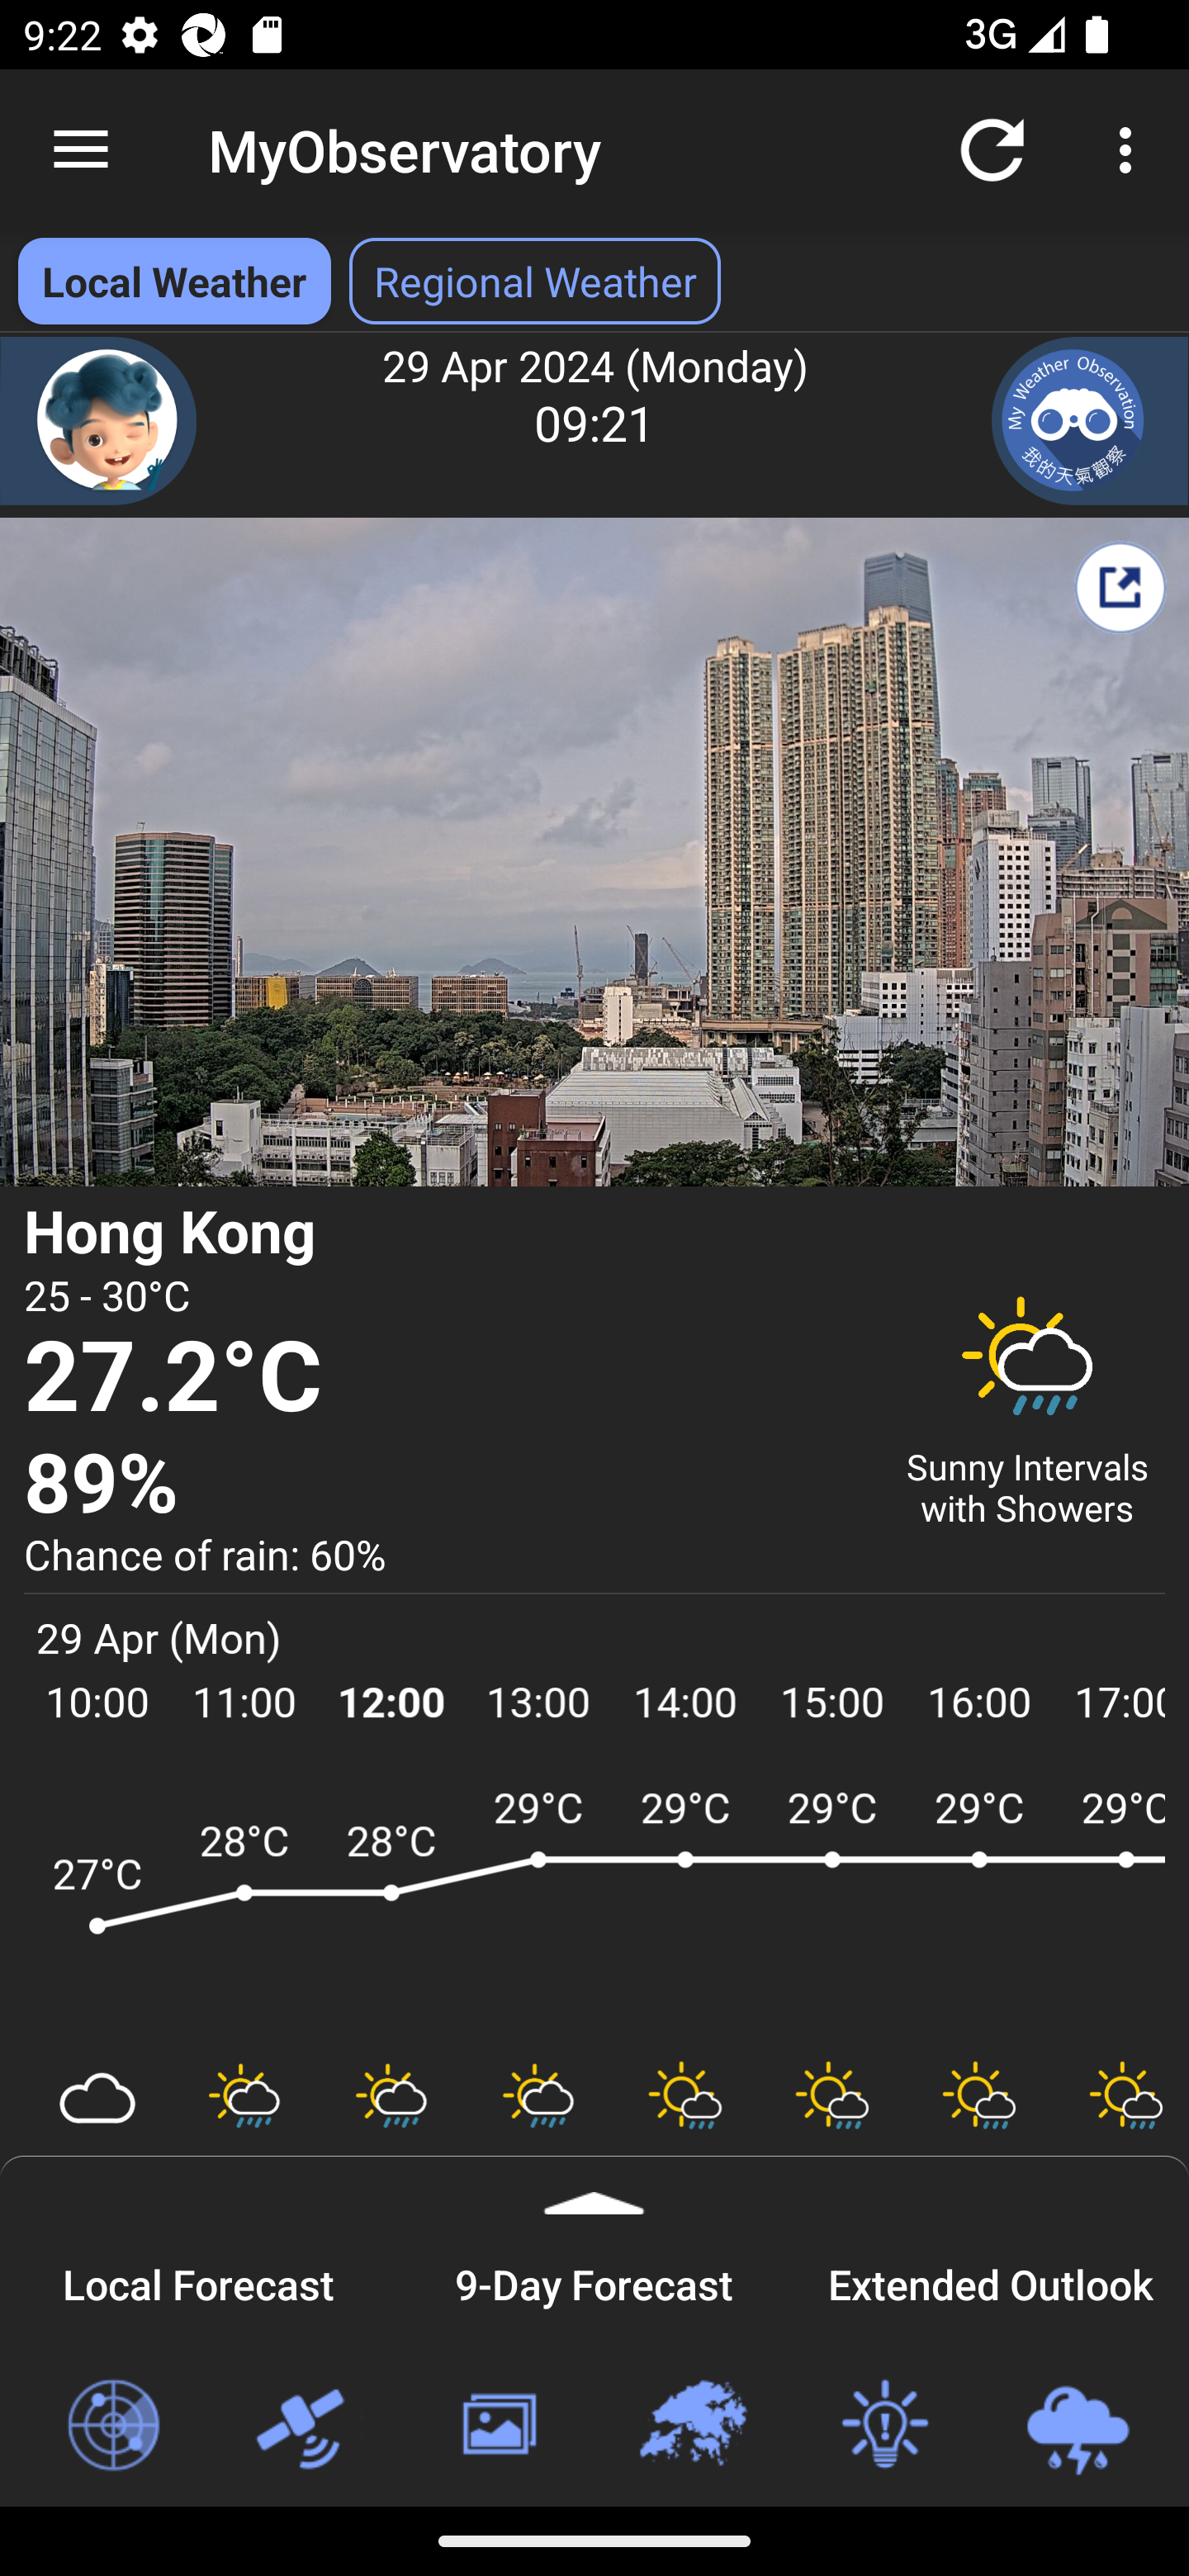  What do you see at coordinates (1120, 587) in the screenshot?
I see `Share My Weather Report` at bounding box center [1120, 587].